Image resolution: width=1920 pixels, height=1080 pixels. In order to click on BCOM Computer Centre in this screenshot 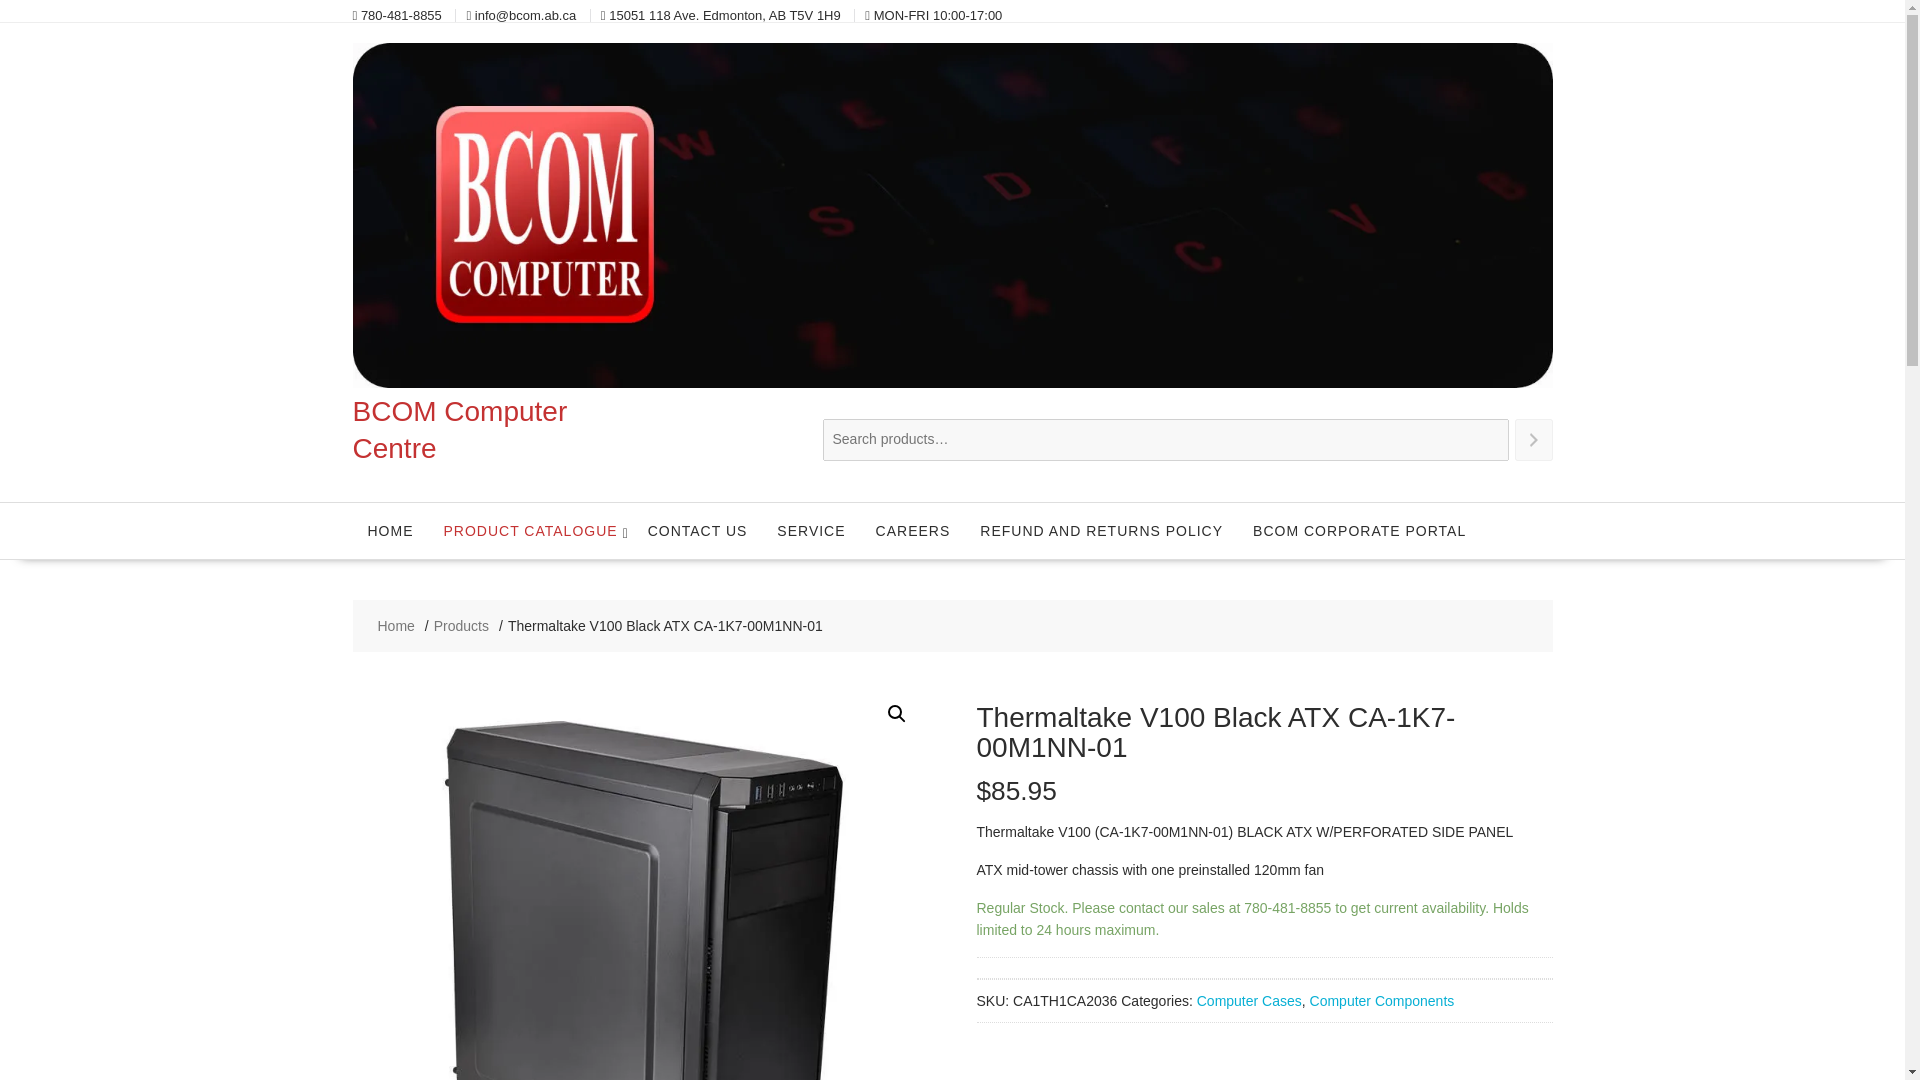, I will do `click(458, 430)`.